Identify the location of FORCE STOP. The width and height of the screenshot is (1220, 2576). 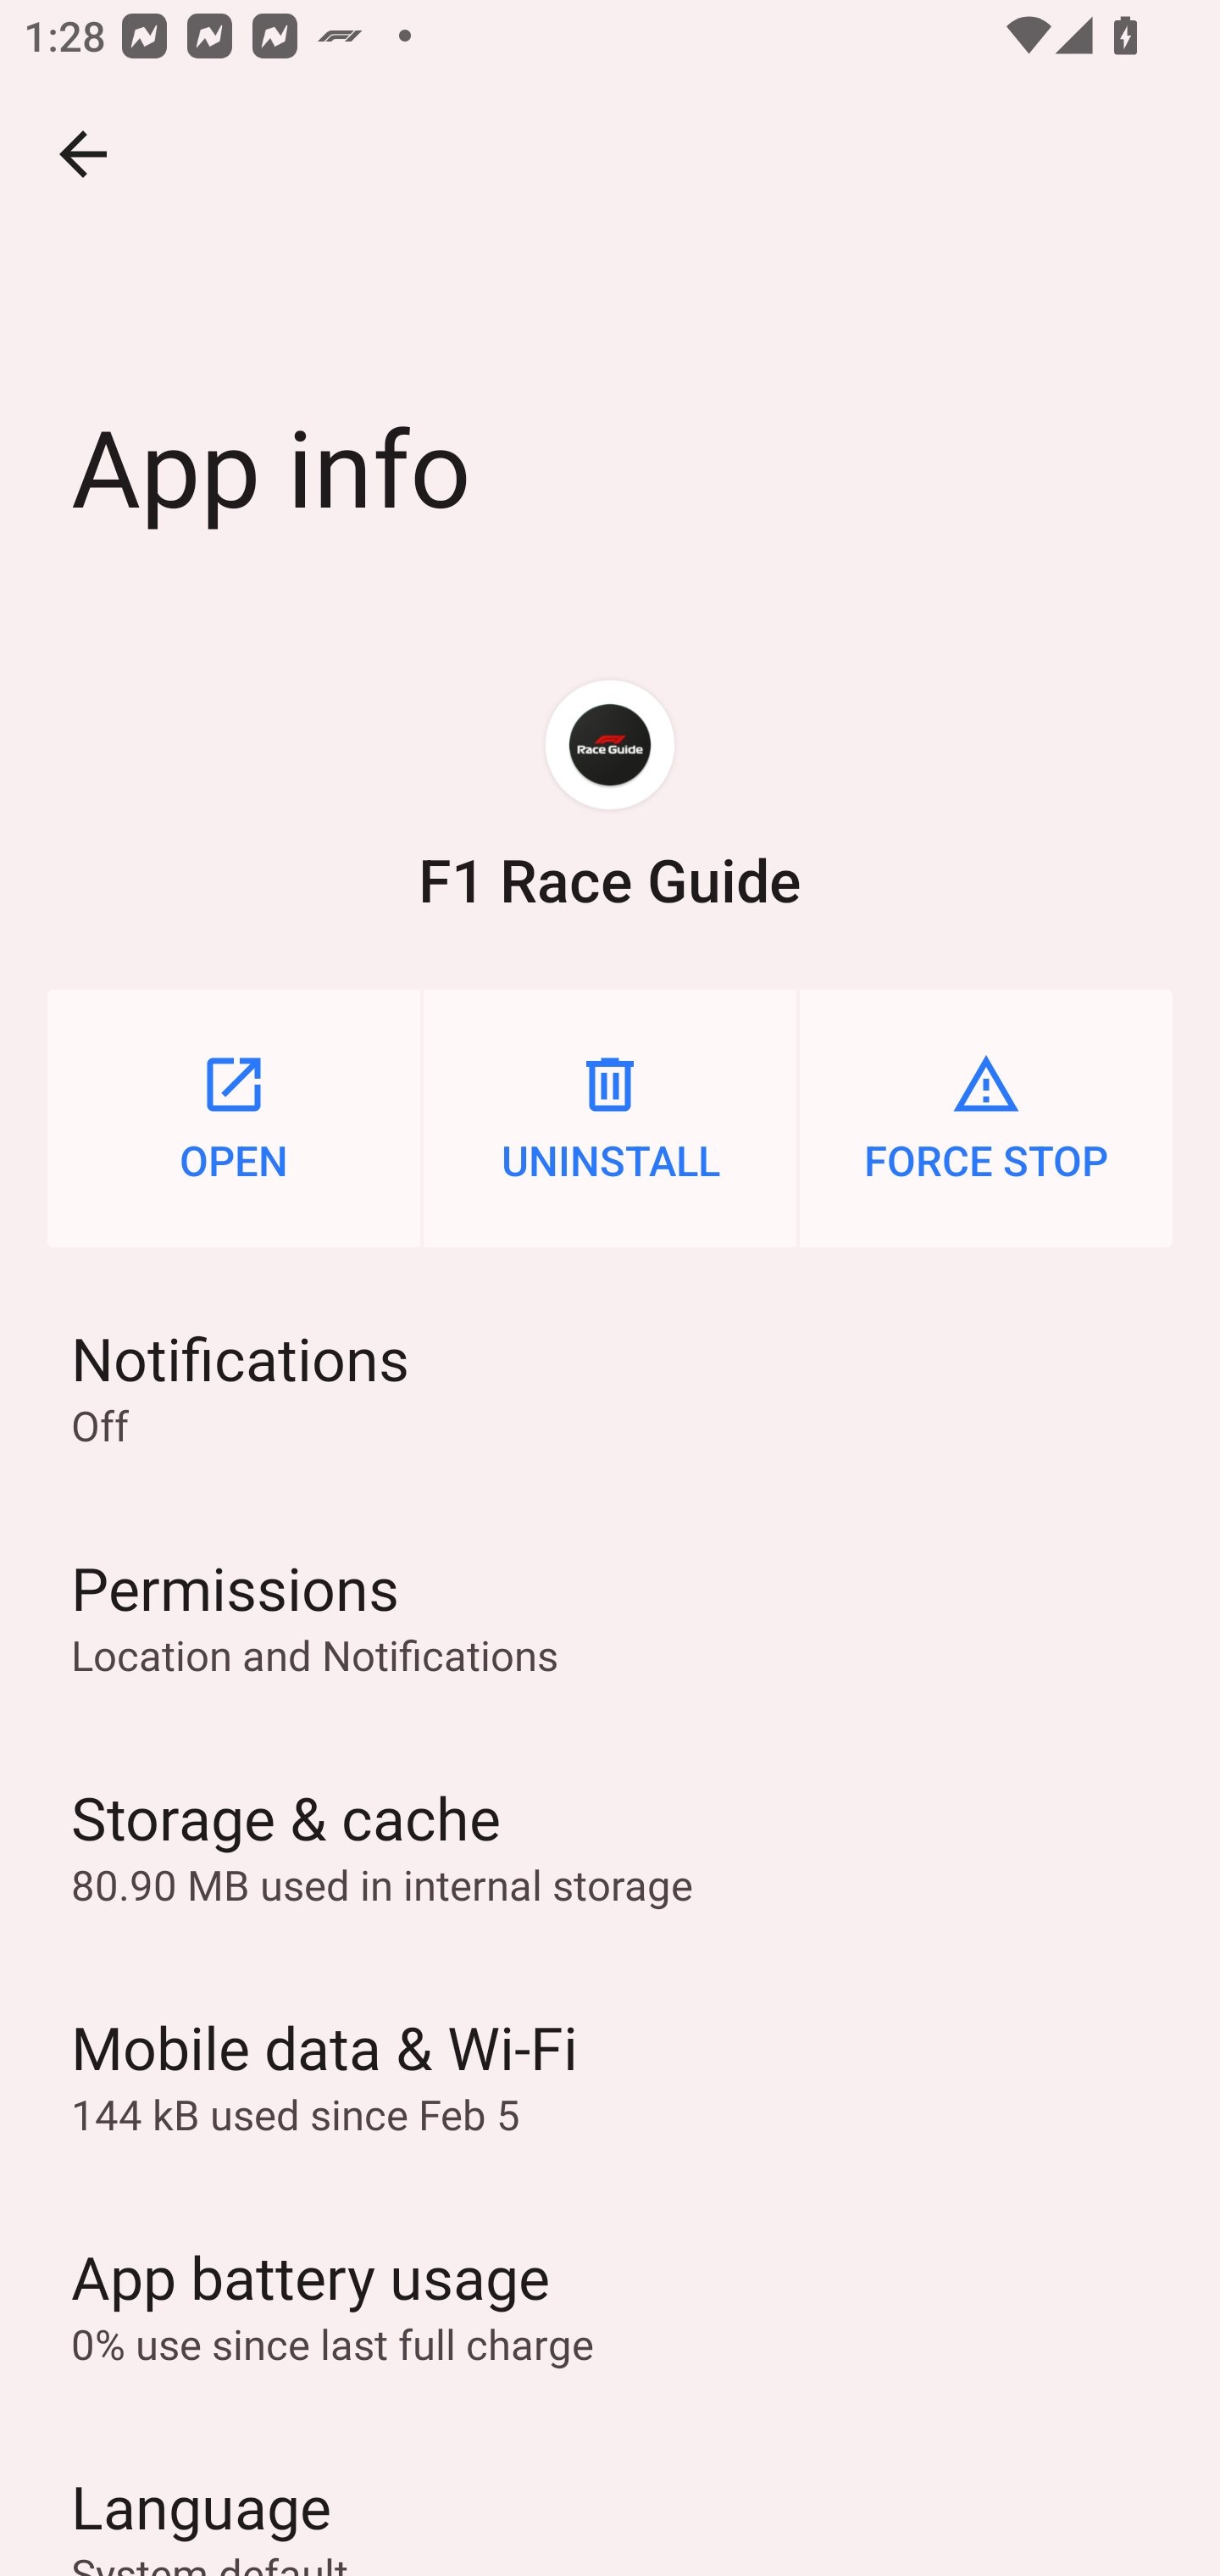
(986, 1118).